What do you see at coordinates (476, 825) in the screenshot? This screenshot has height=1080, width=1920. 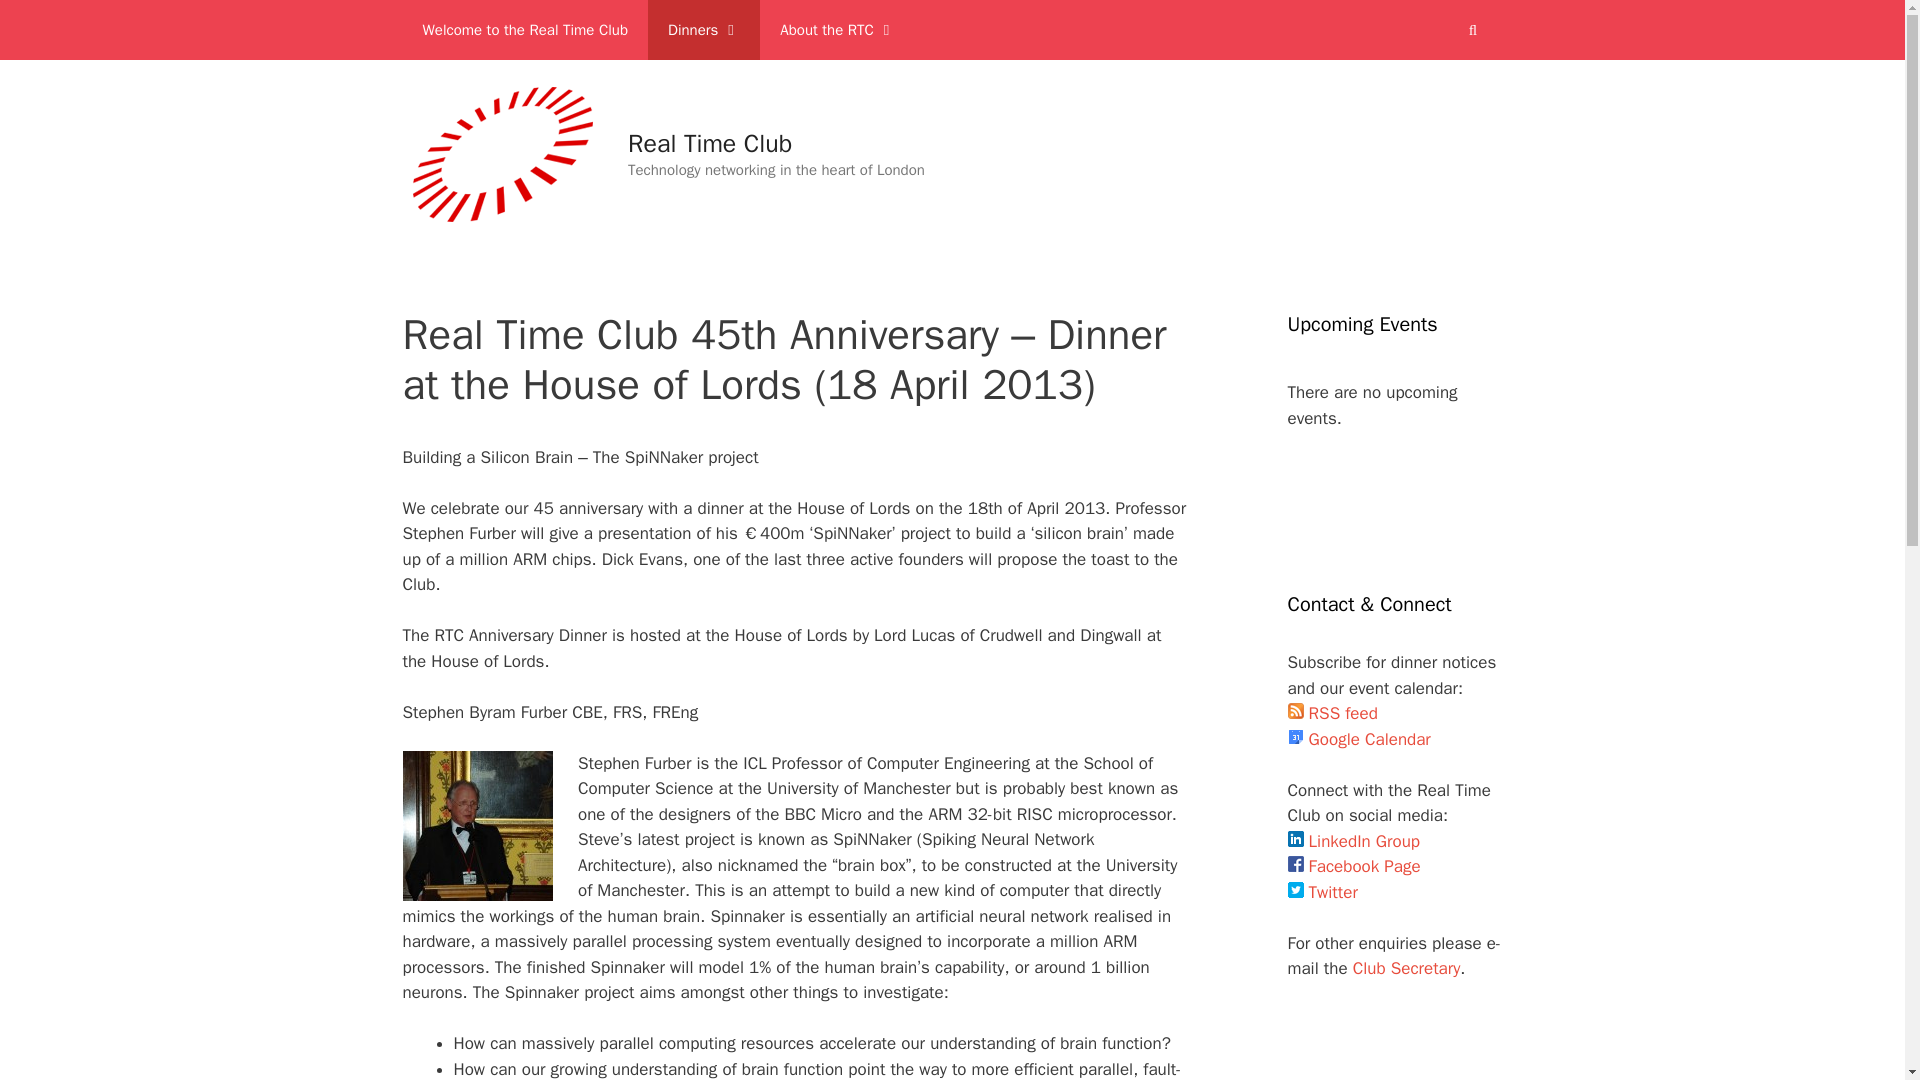 I see `Stephen Furber, speaker at the RTC Anniversary Dinner.` at bounding box center [476, 825].